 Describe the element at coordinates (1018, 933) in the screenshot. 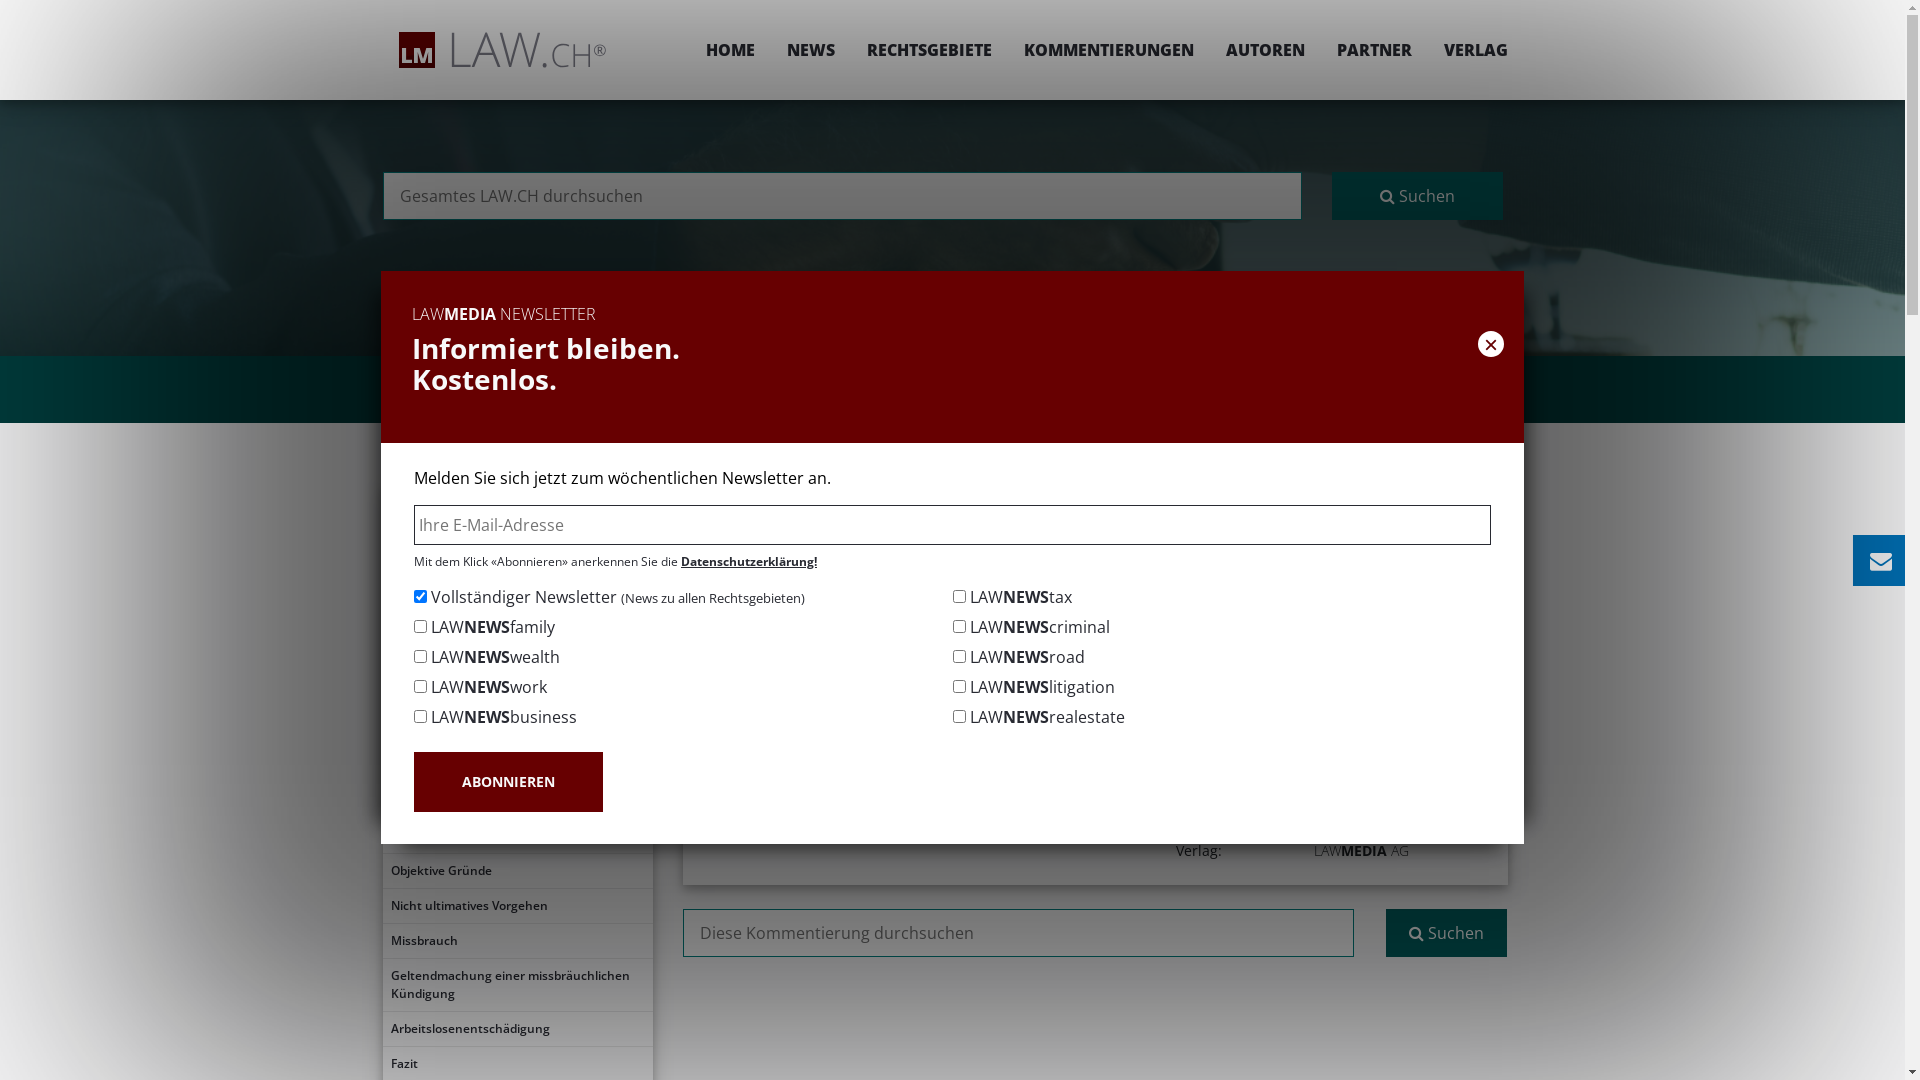

I see `Suchen nach:` at that location.